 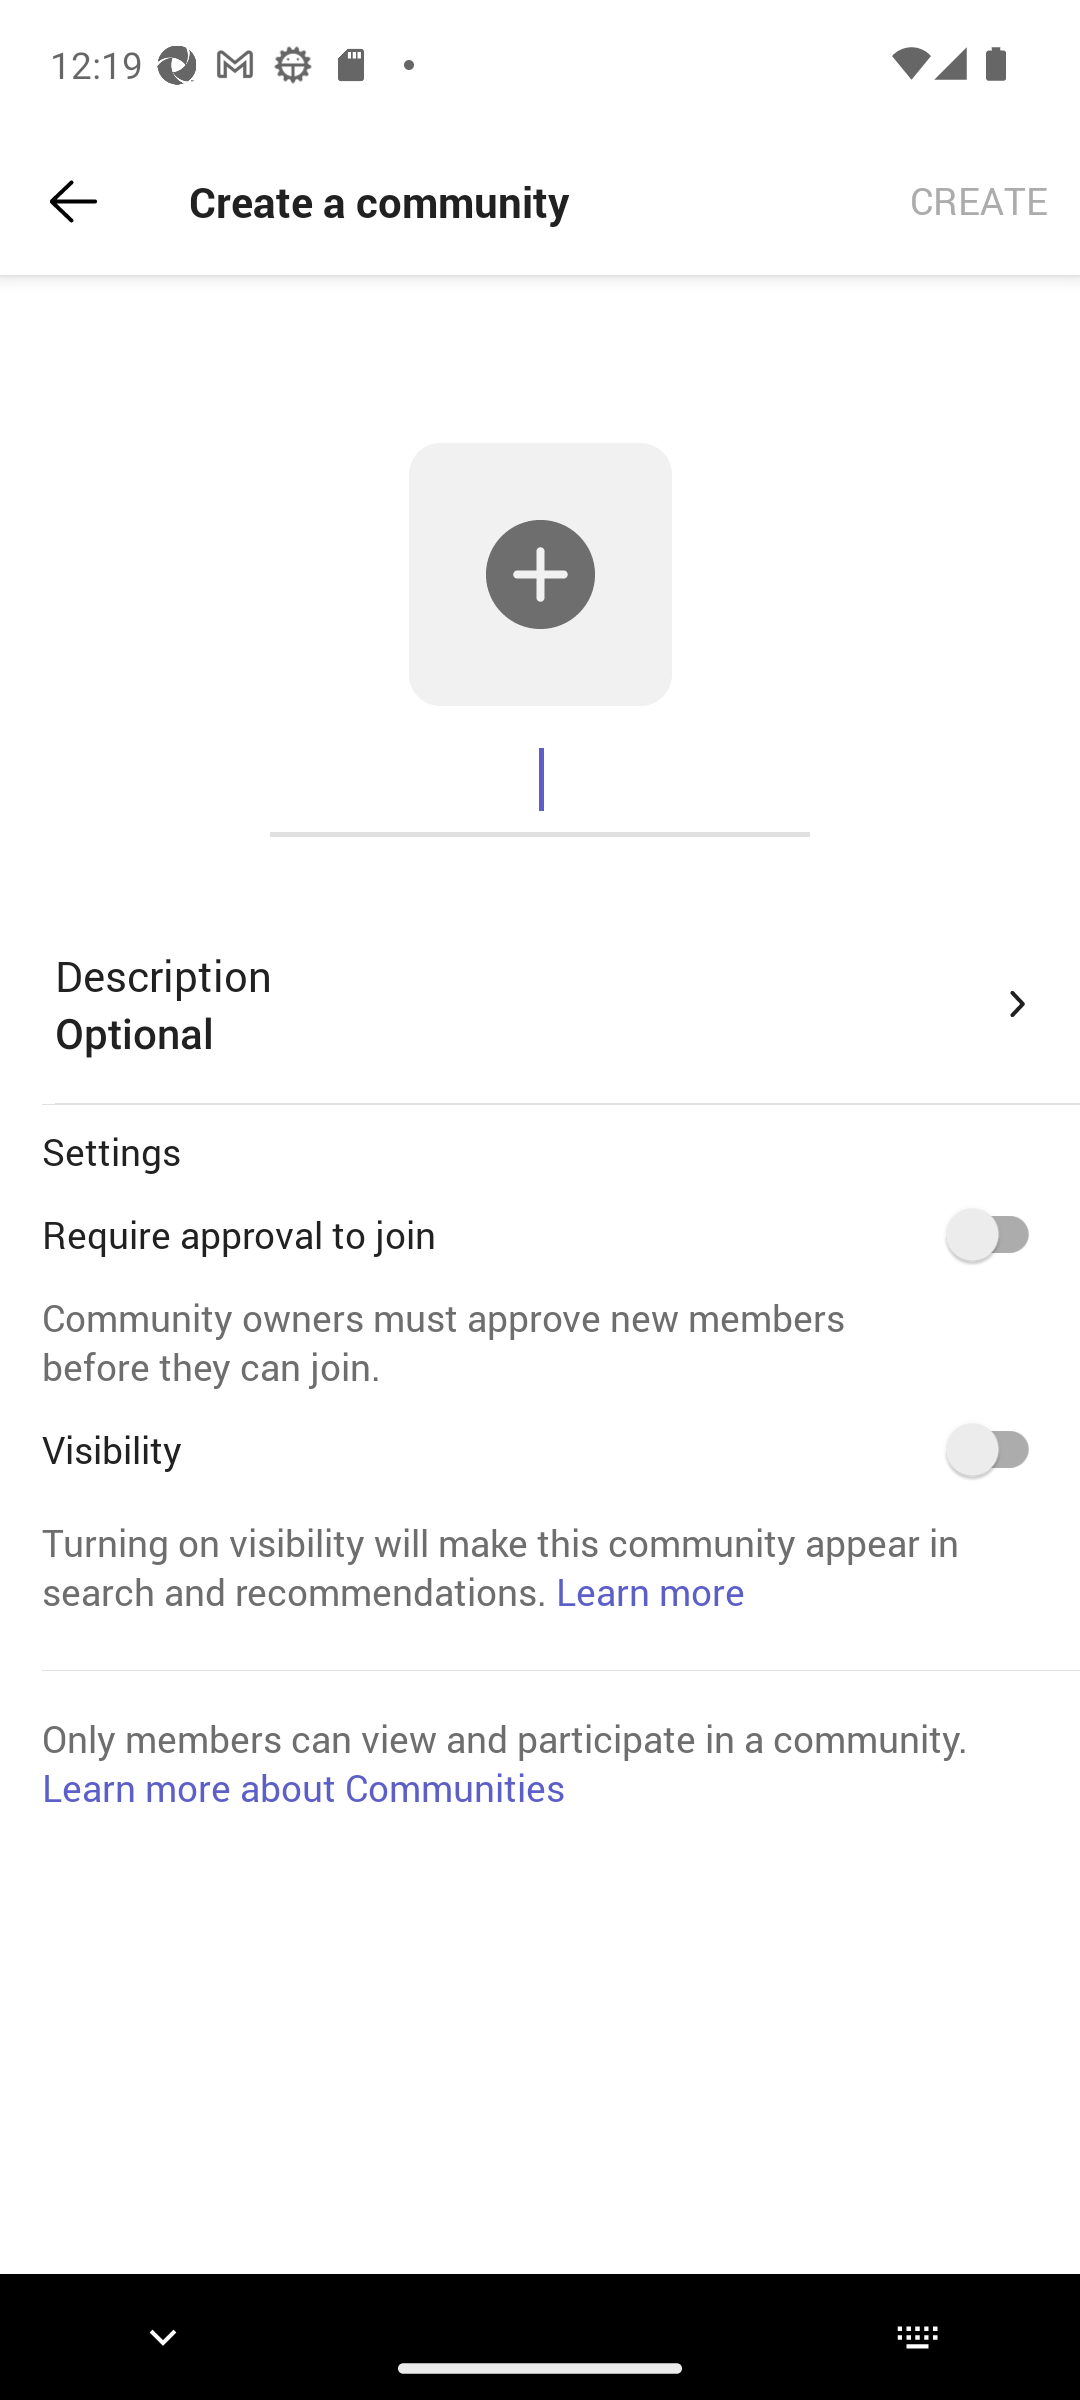 What do you see at coordinates (546, 1004) in the screenshot?
I see `Description Optional` at bounding box center [546, 1004].